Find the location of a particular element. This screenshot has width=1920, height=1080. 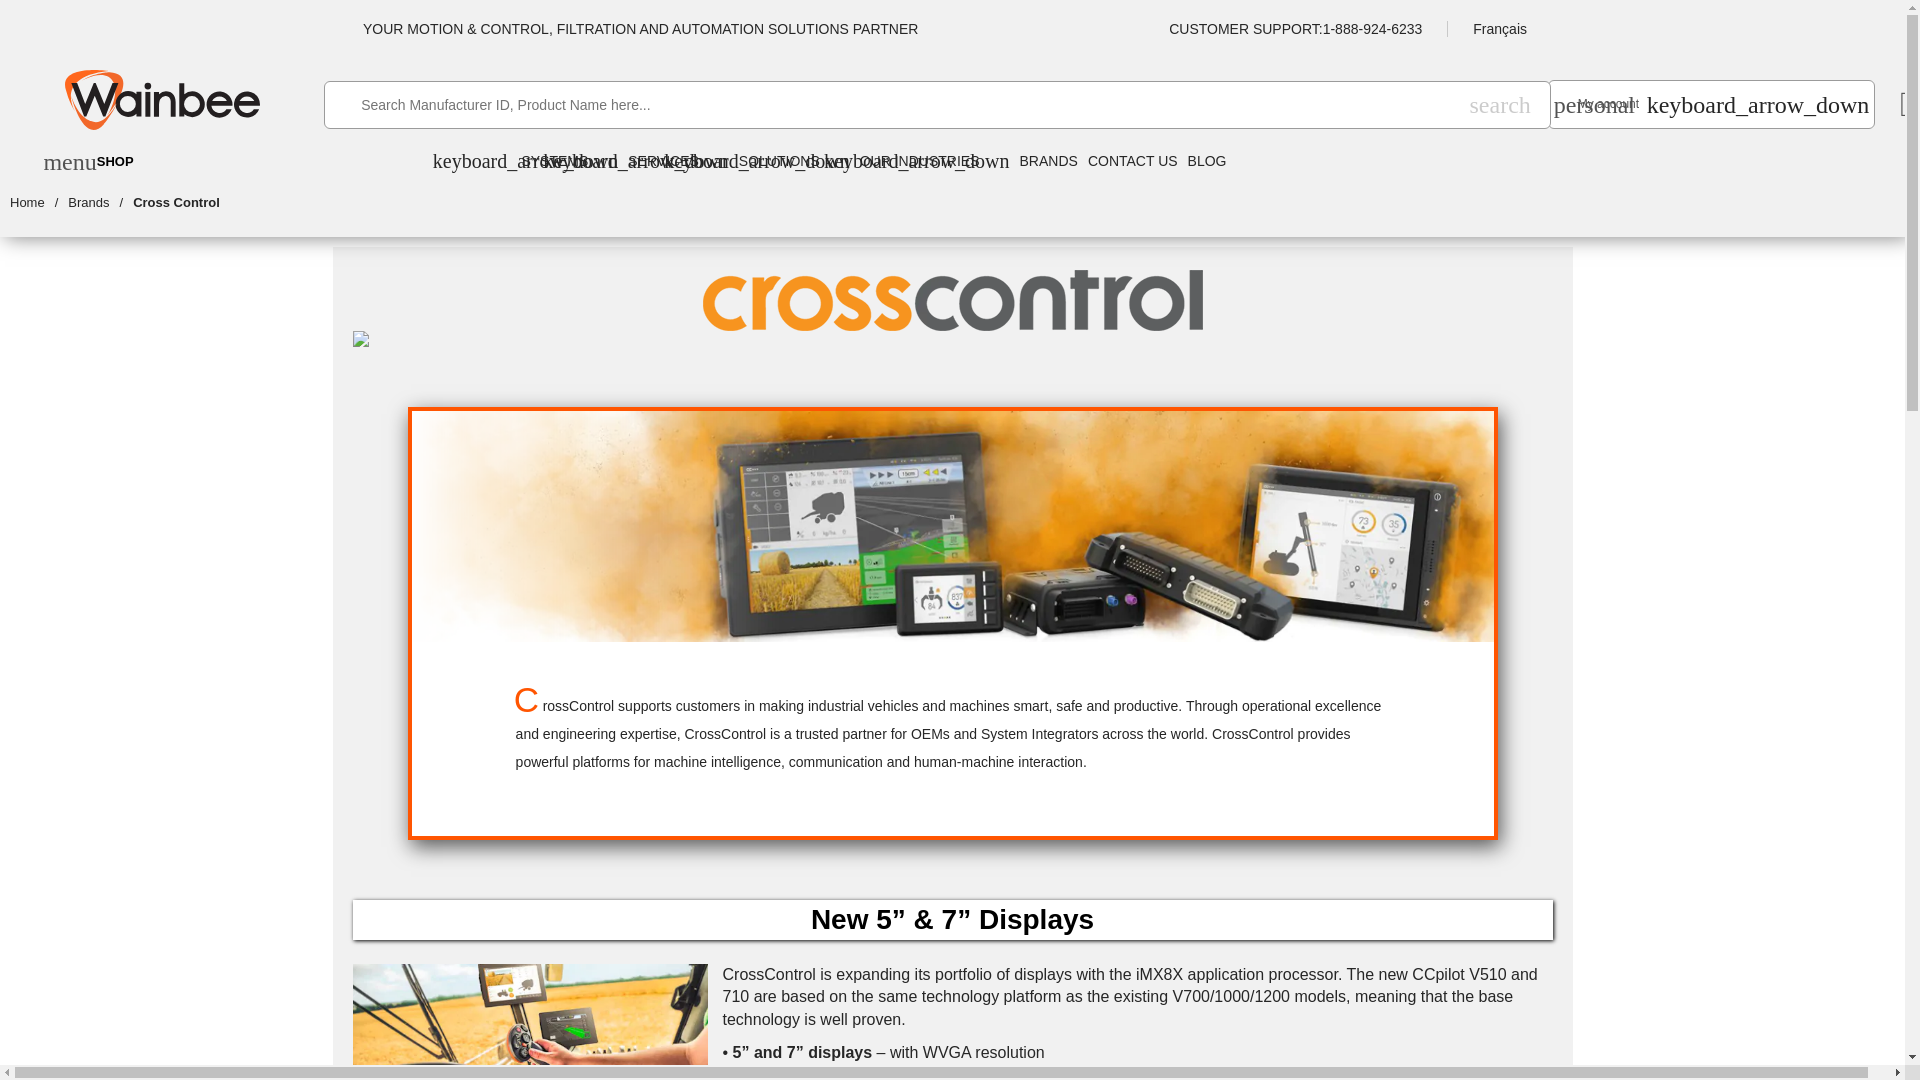

1-888-924-6233 is located at coordinates (1372, 28).